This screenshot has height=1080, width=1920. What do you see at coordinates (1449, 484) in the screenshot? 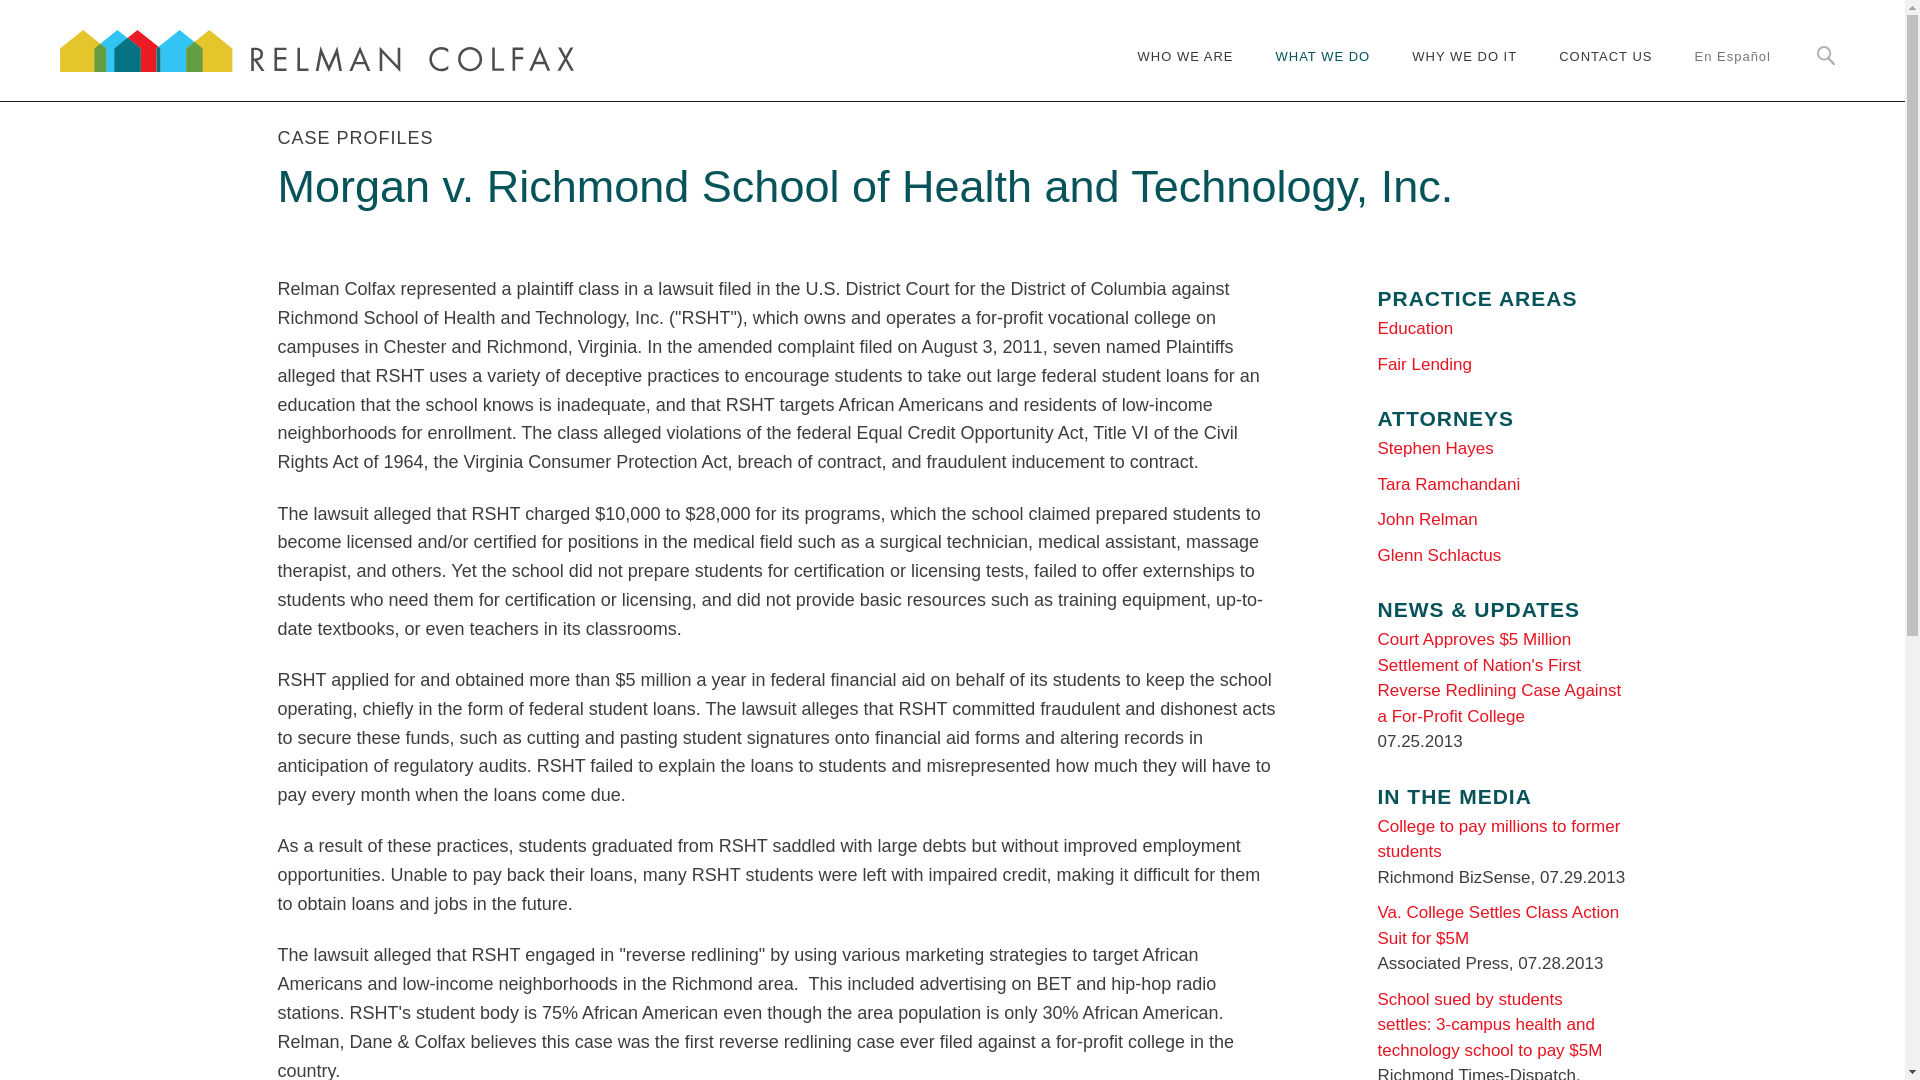
I see `Tara Ramchandani` at bounding box center [1449, 484].